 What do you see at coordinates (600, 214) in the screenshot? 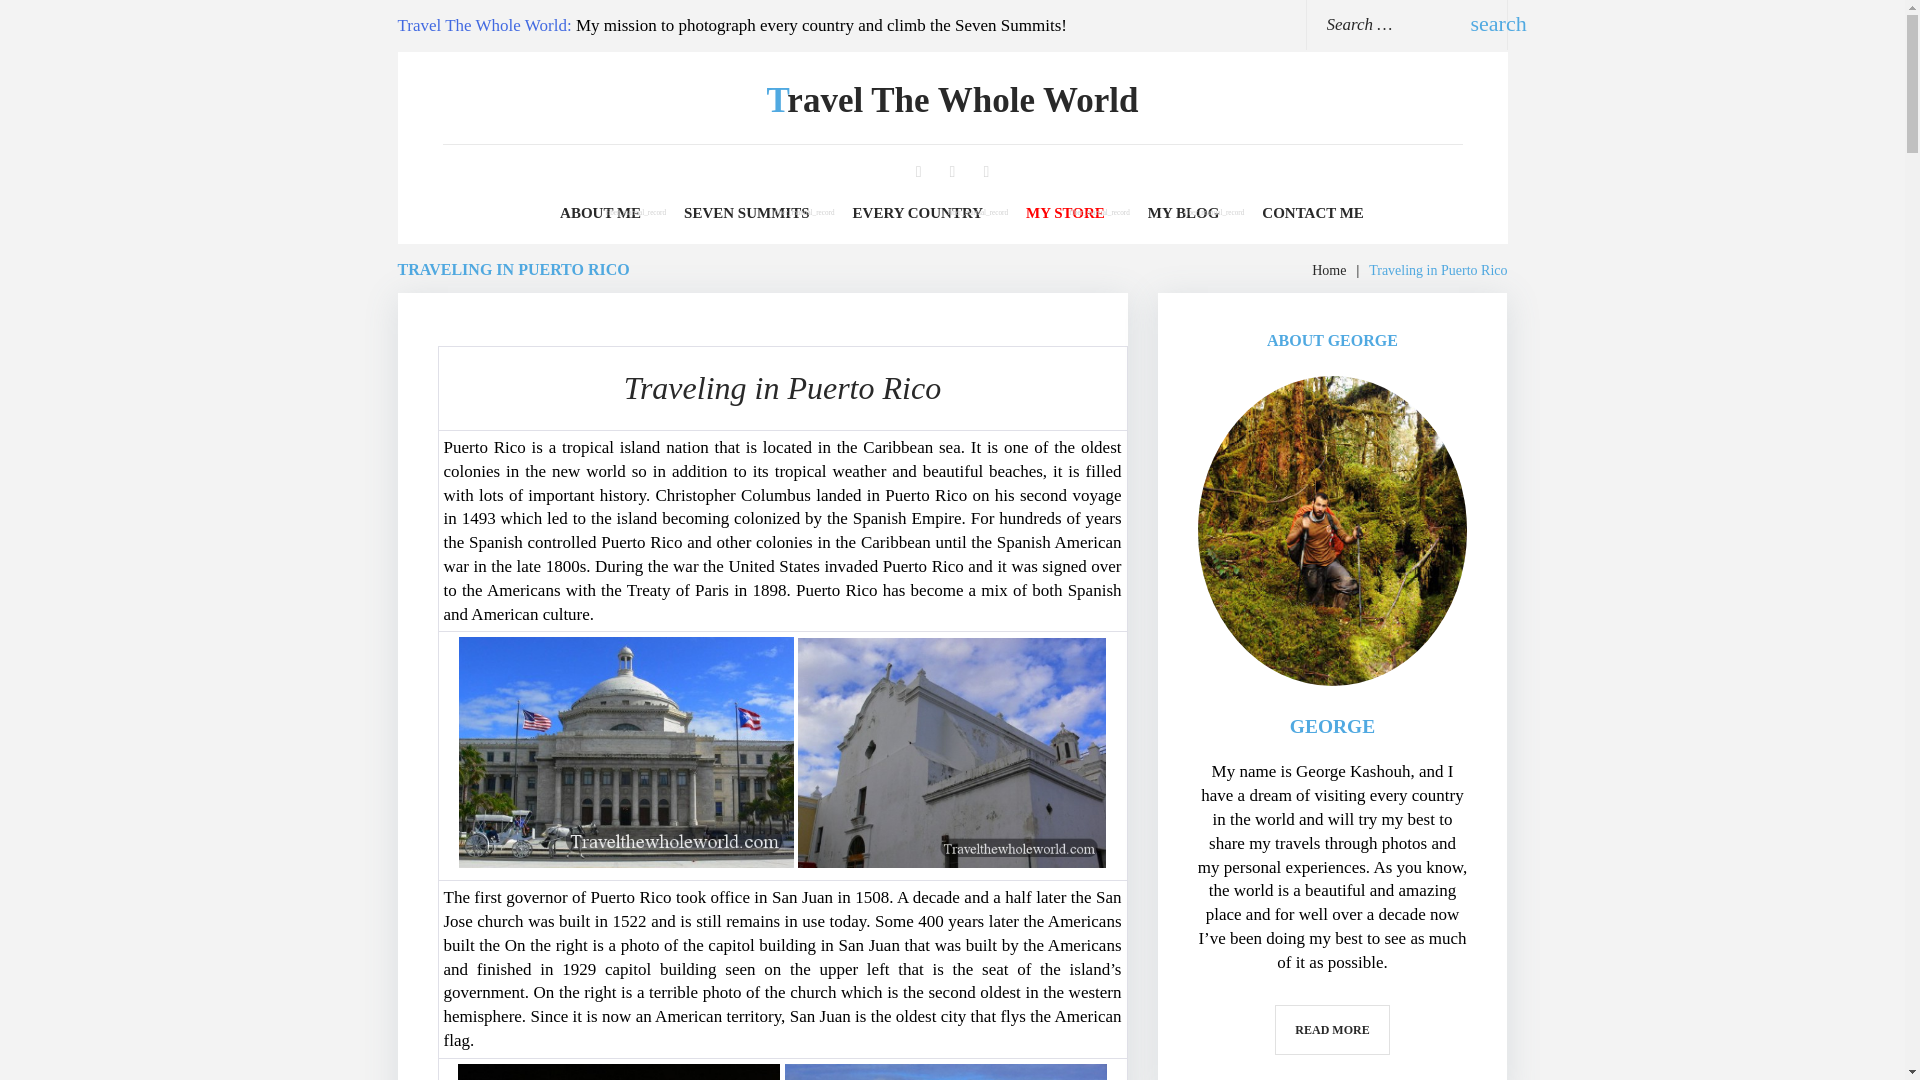
I see `ABOUT ME` at bounding box center [600, 214].